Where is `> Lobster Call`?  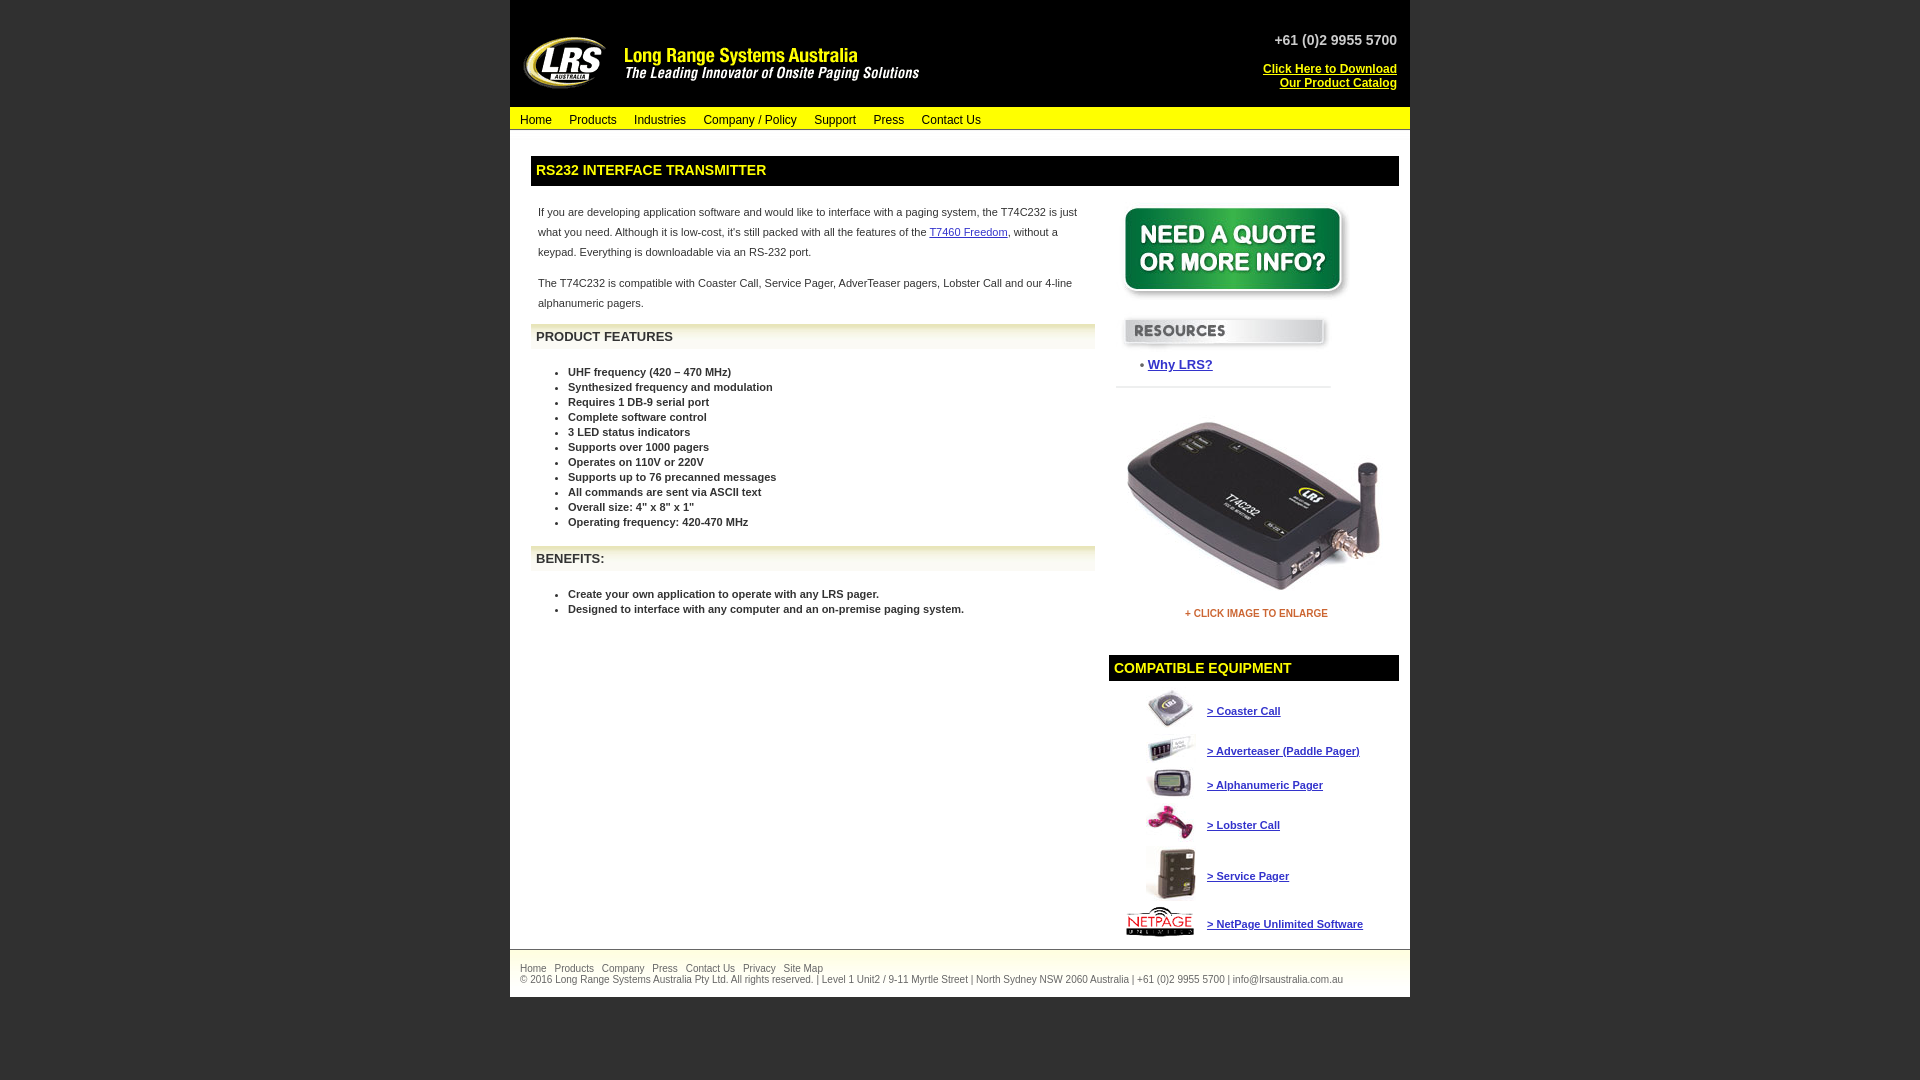
> Lobster Call is located at coordinates (1244, 824).